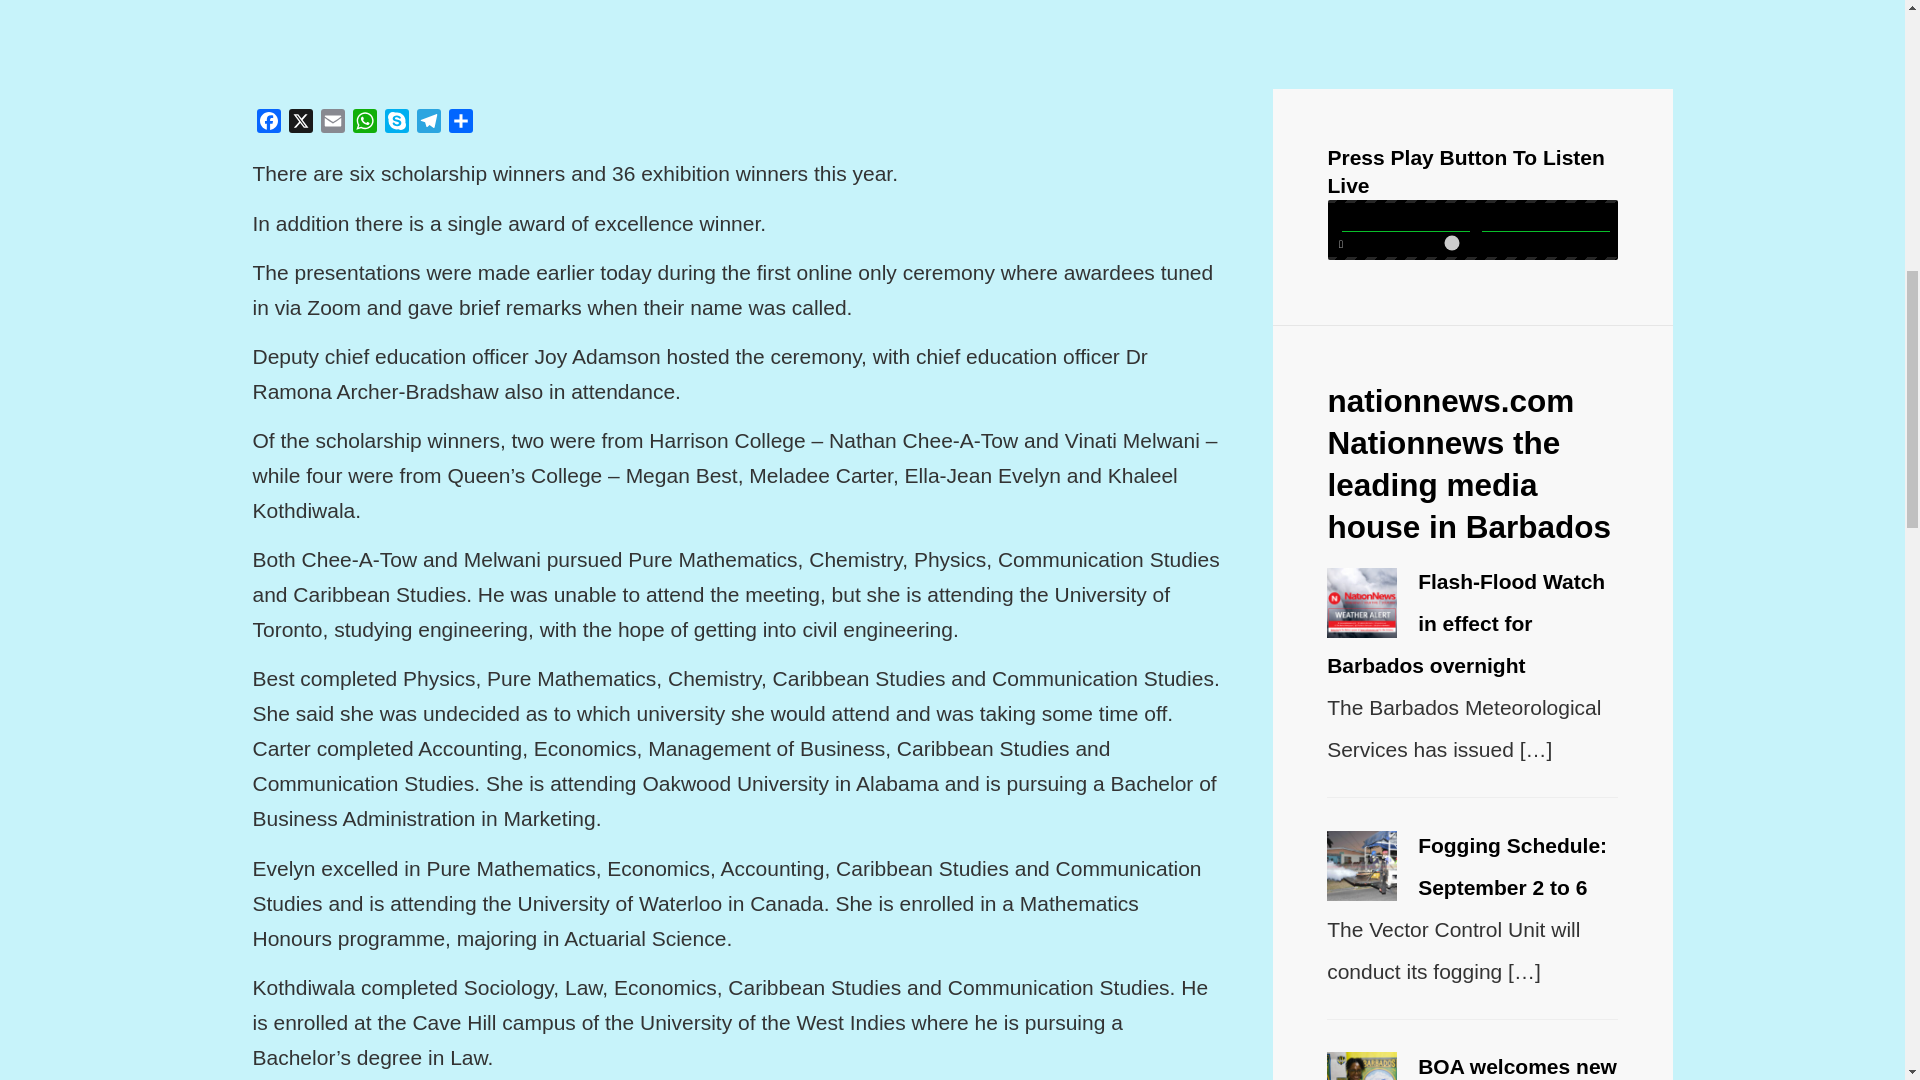 This screenshot has height=1080, width=1920. Describe the element at coordinates (396, 124) in the screenshot. I see `Skype` at that location.